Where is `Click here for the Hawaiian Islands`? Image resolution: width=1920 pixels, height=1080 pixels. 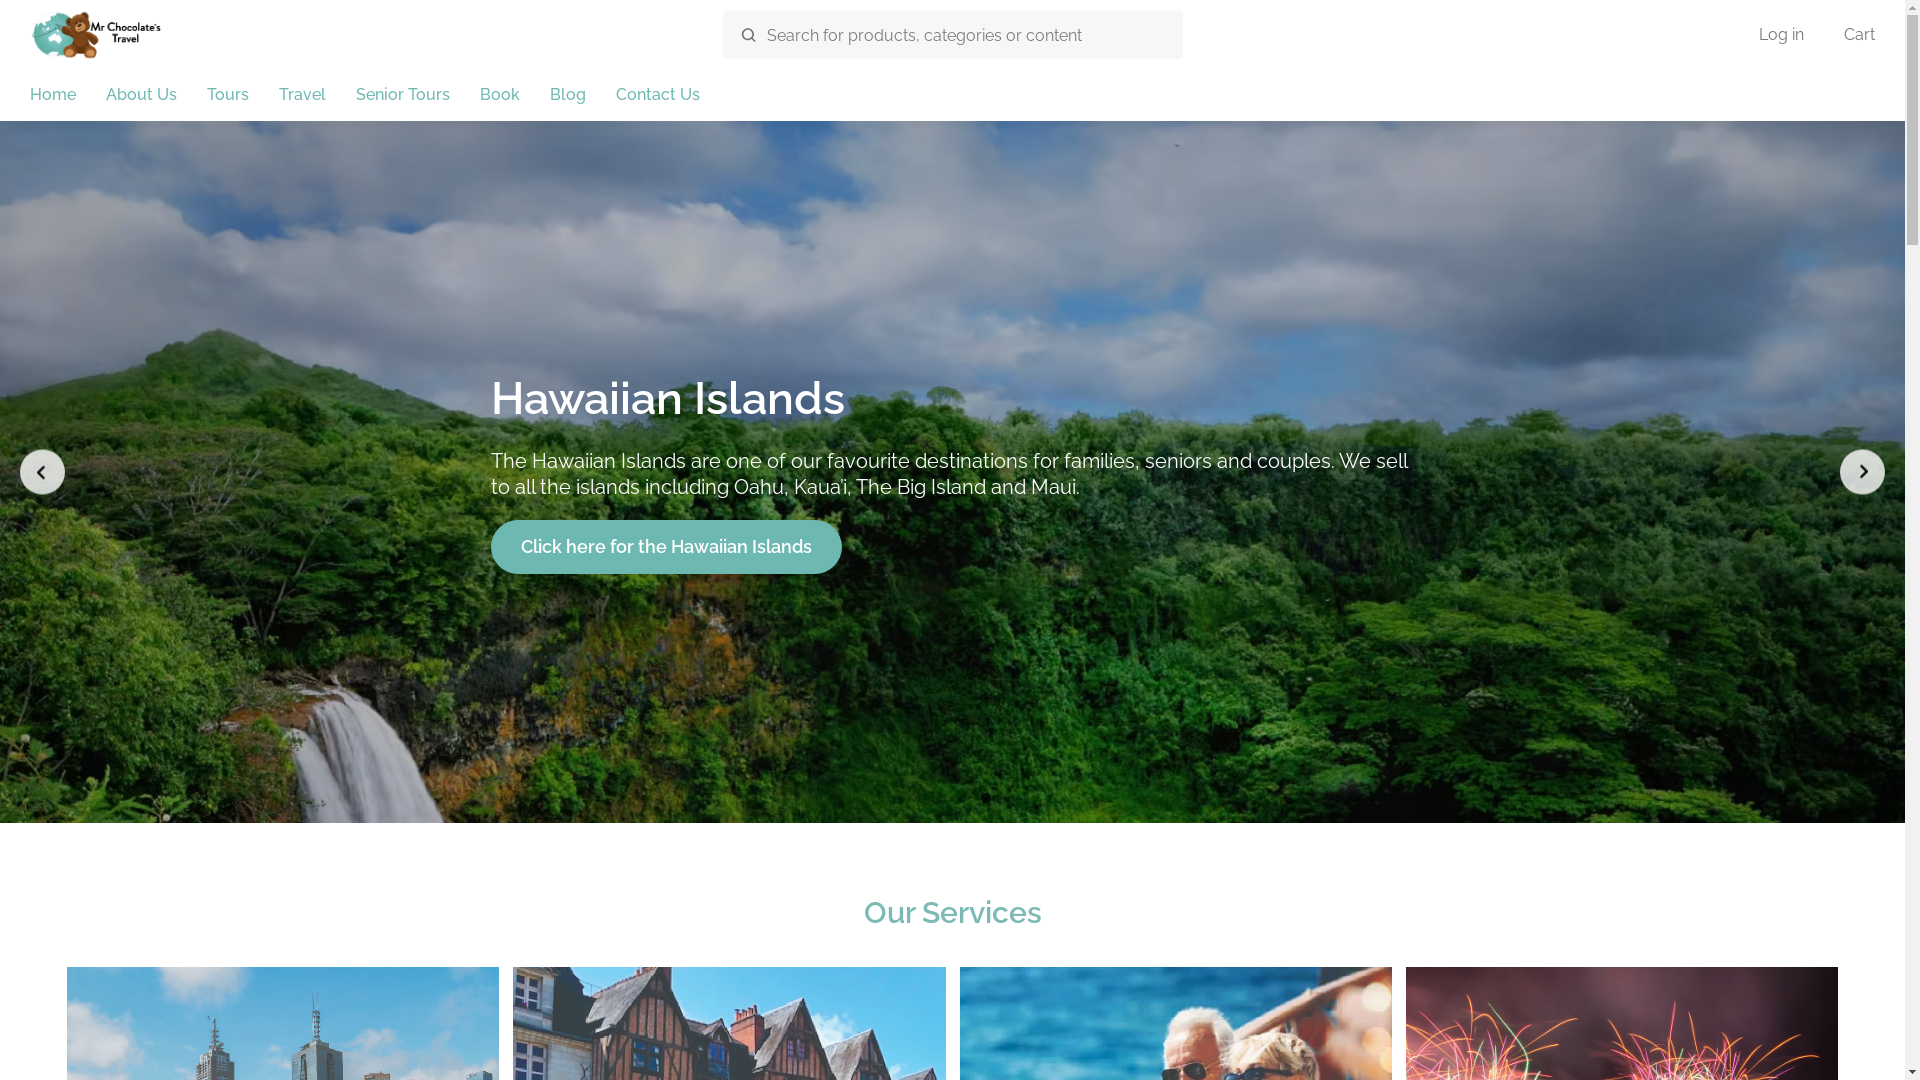
Click here for the Hawaiian Islands is located at coordinates (666, 546).